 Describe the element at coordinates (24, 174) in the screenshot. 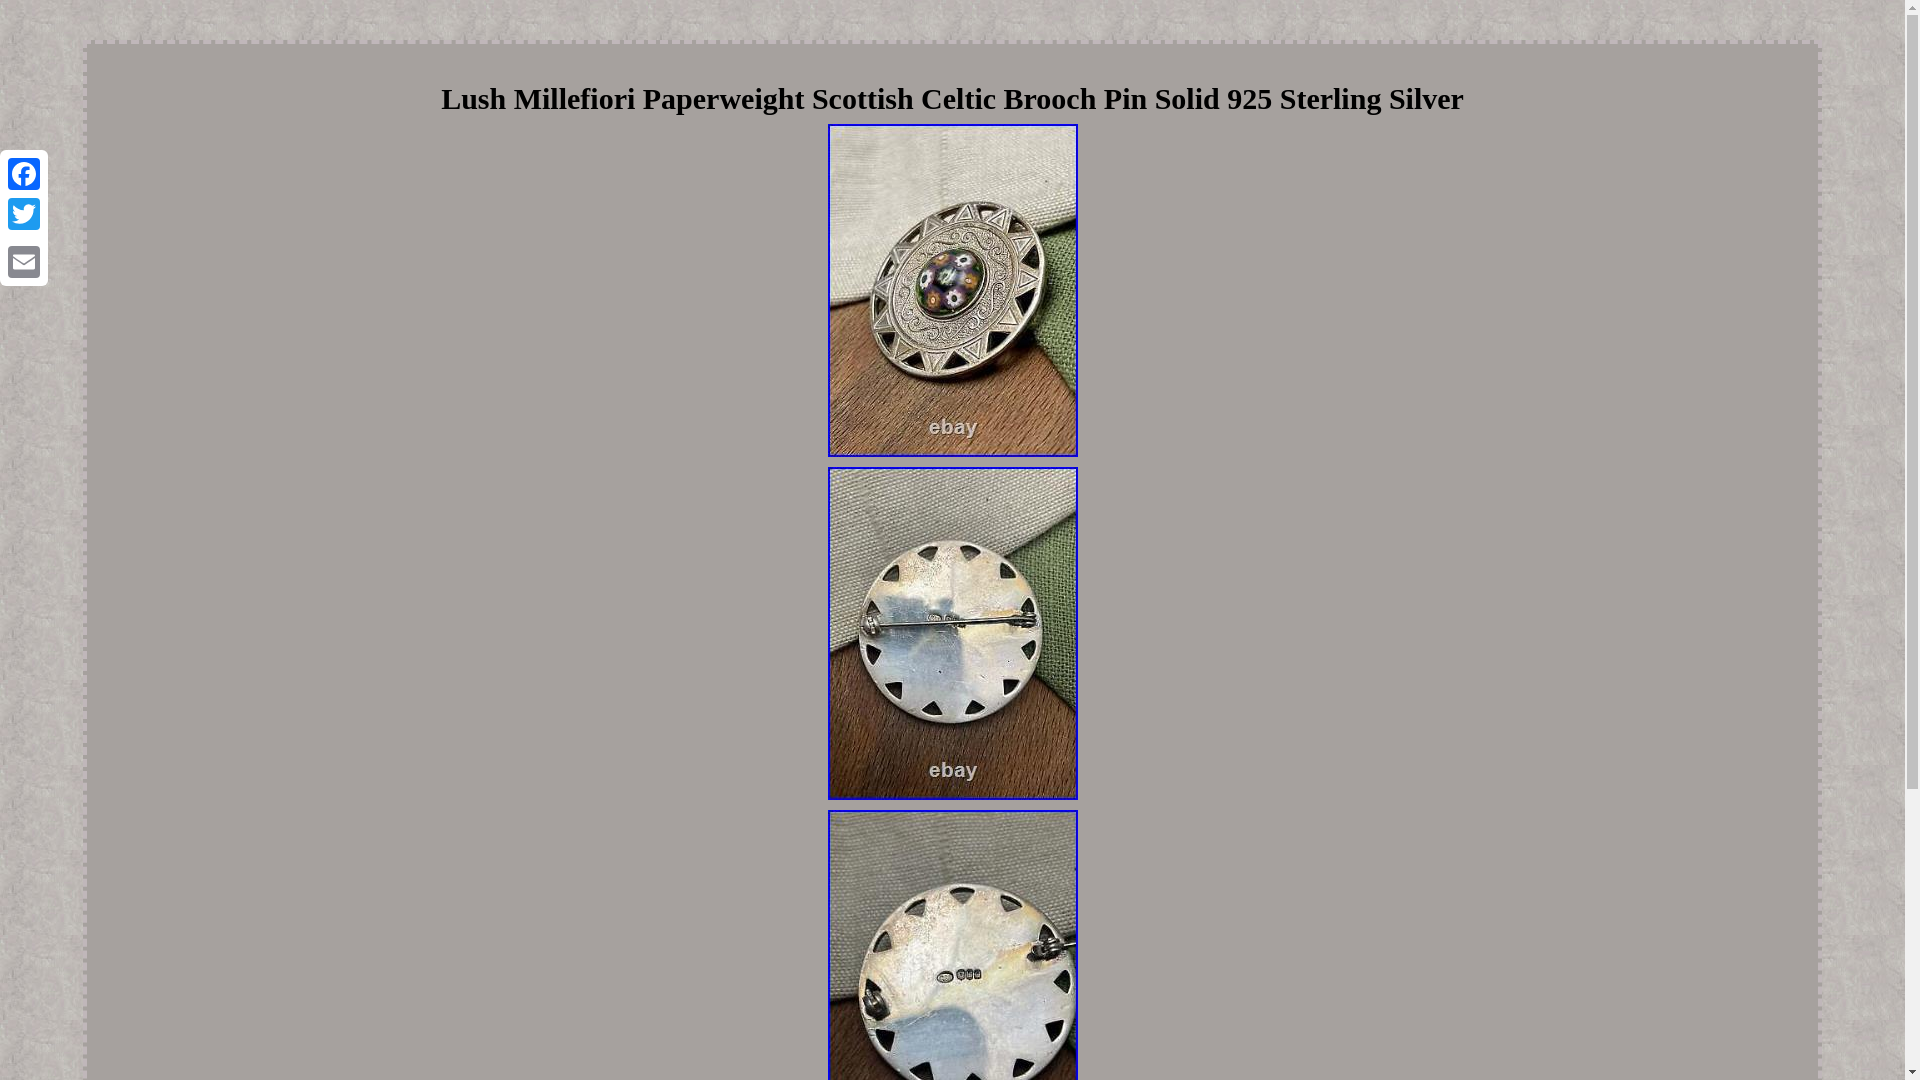

I see `Facebook` at that location.